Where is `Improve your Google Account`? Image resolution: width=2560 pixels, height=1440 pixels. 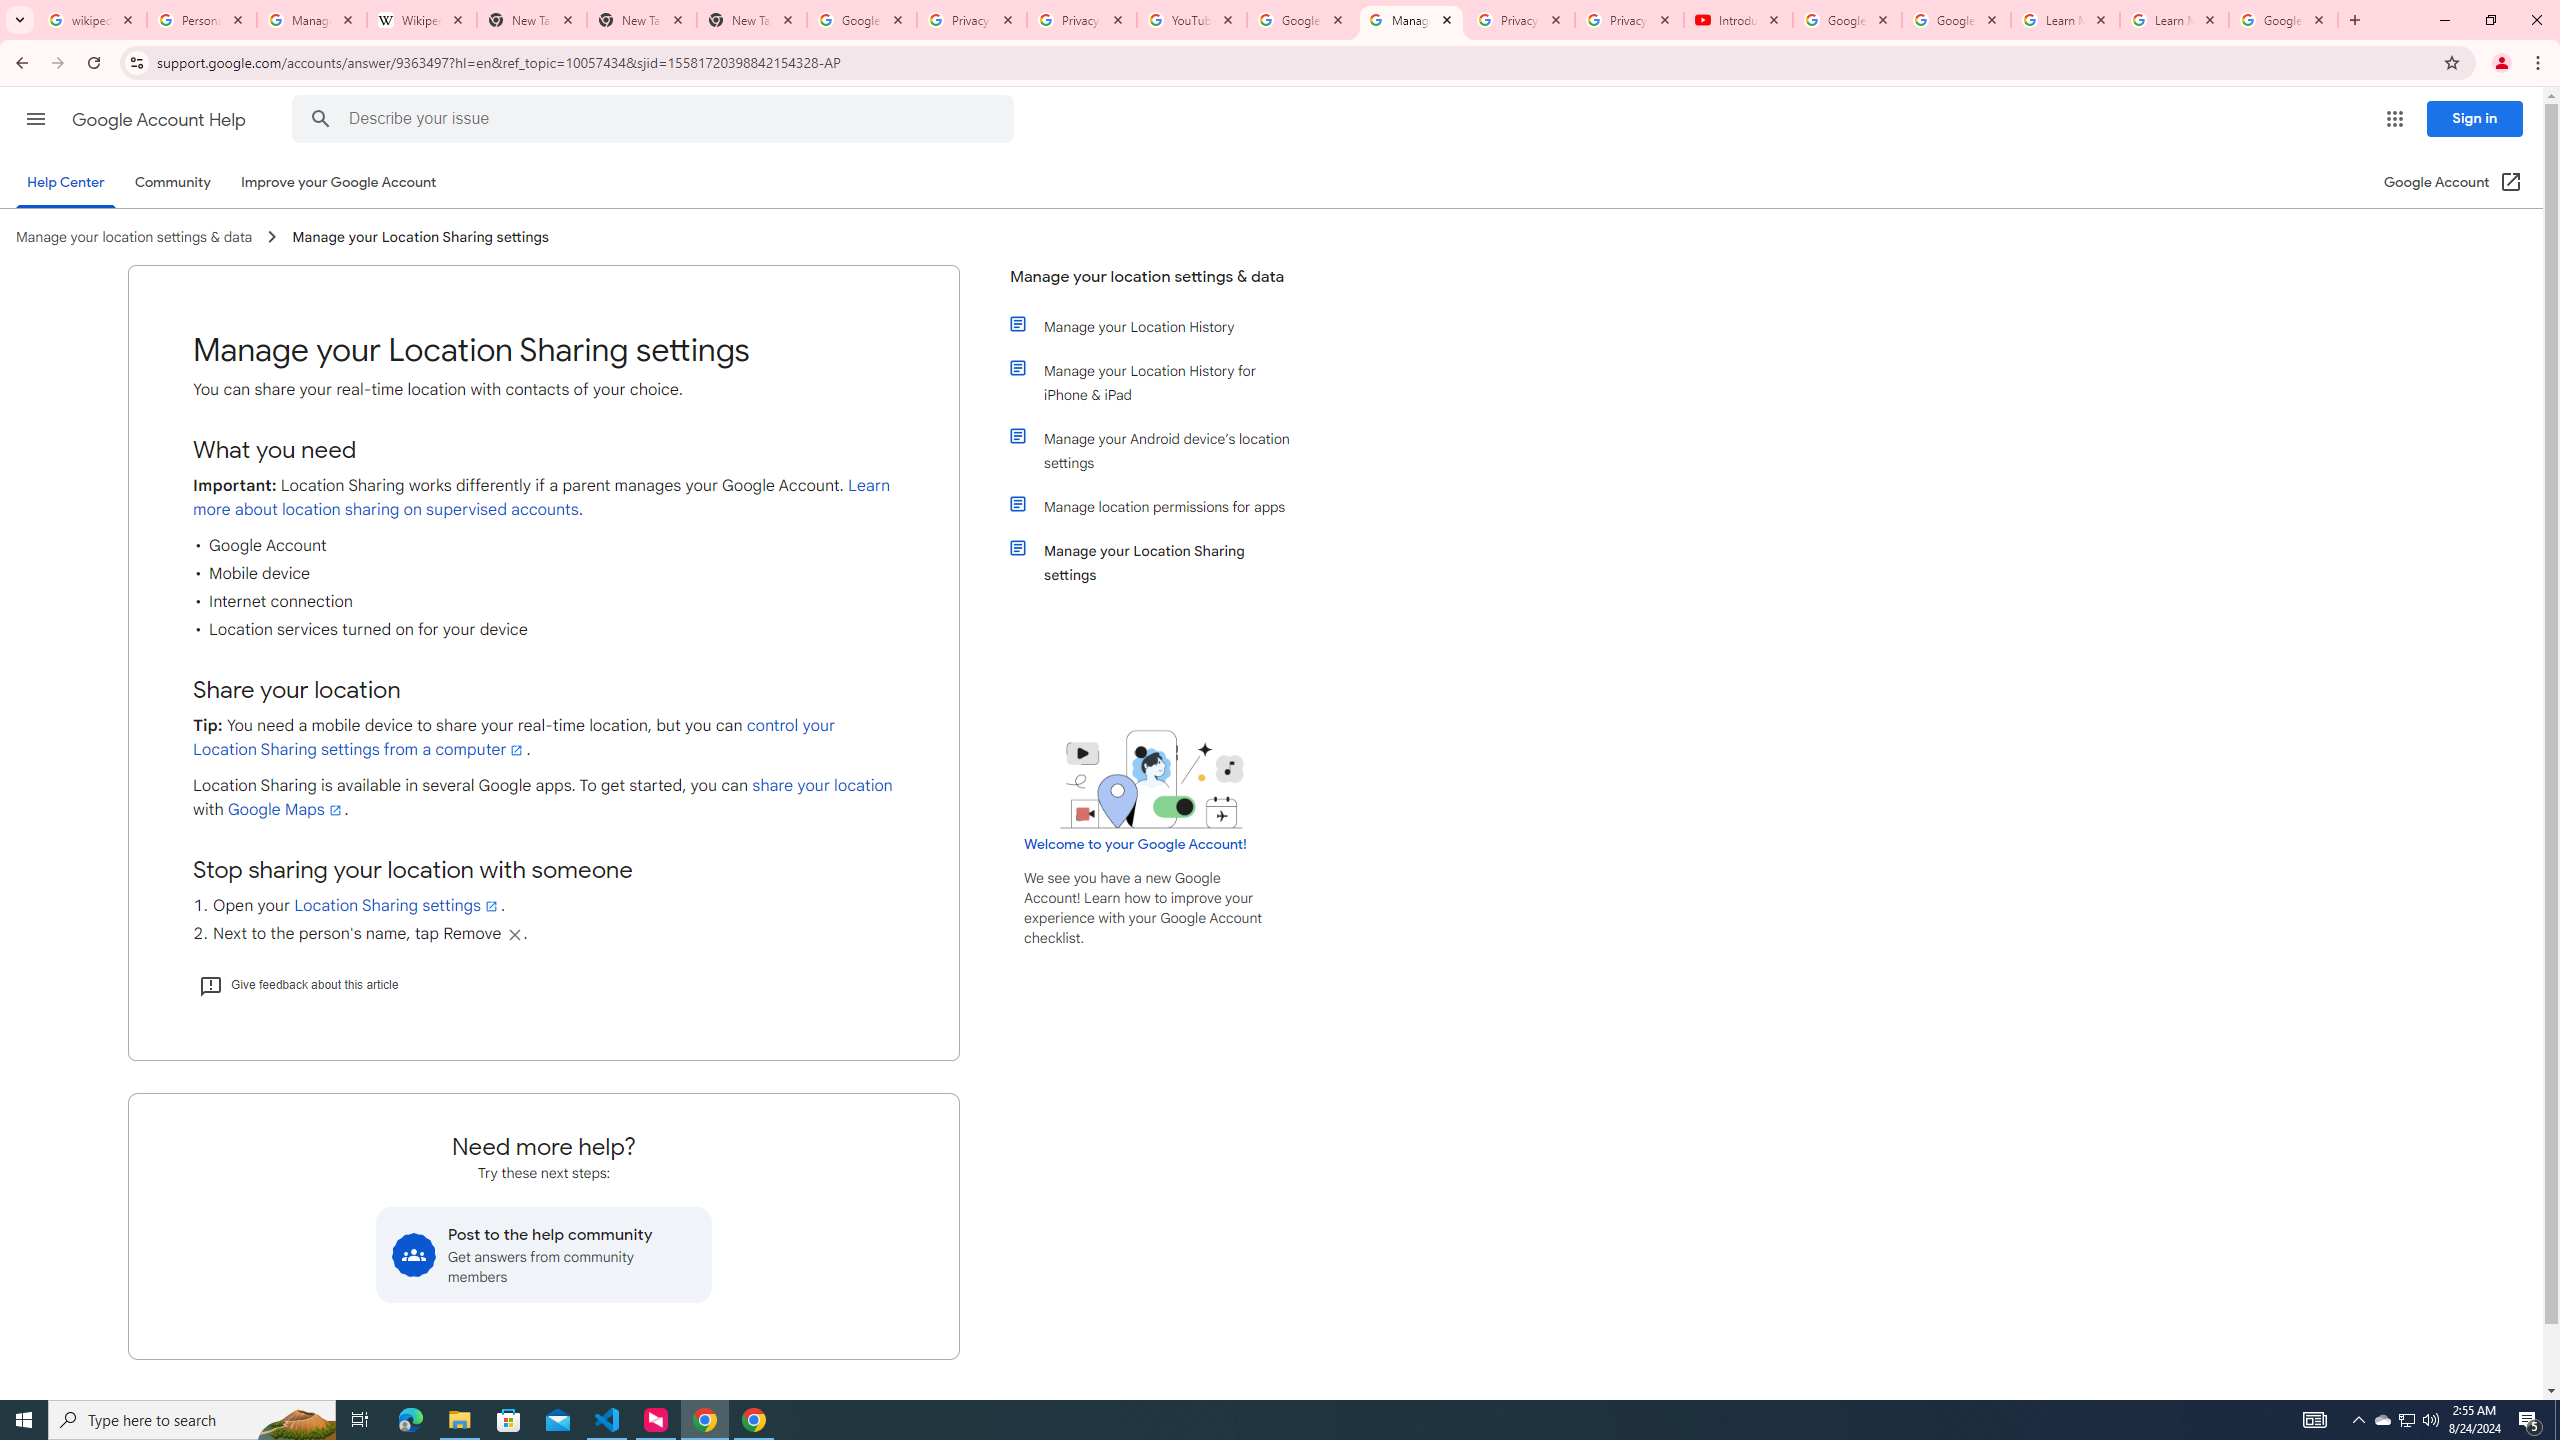
Improve your Google Account is located at coordinates (339, 182).